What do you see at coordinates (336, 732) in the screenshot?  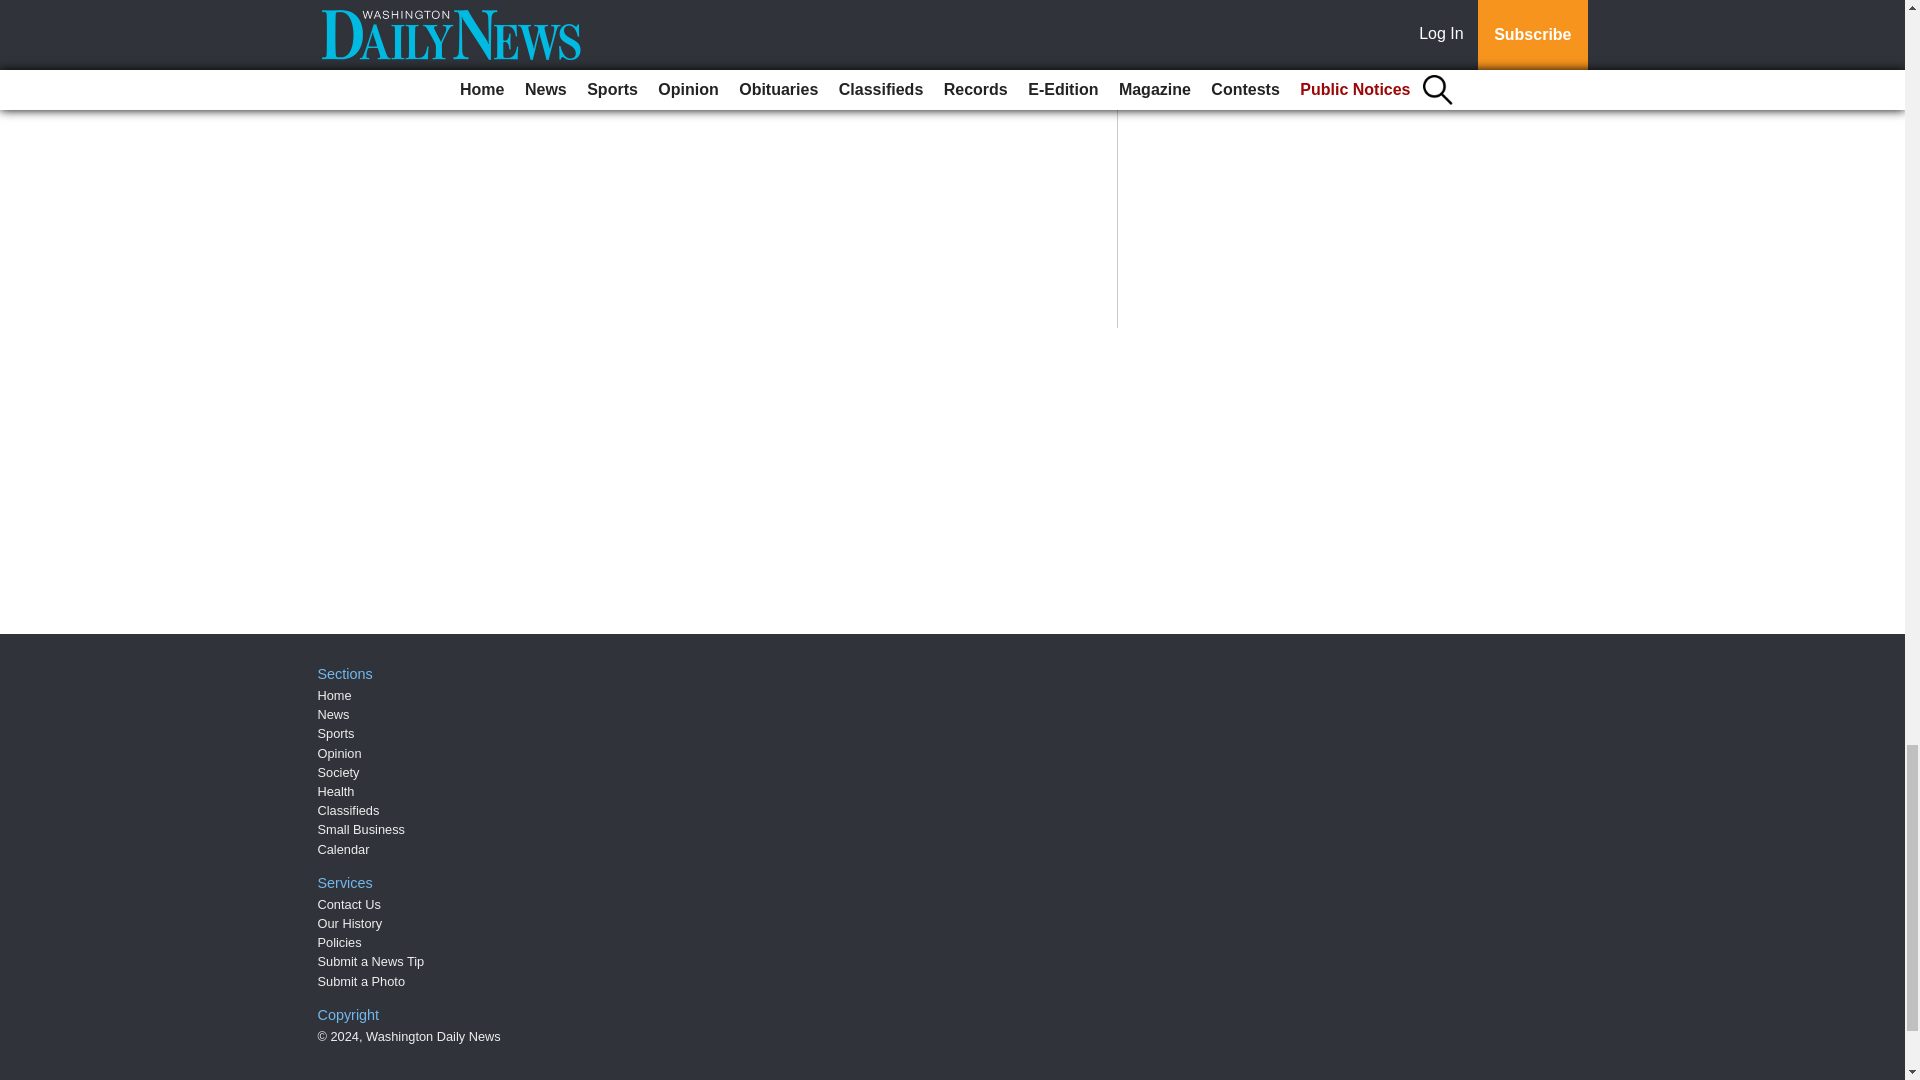 I see `Sports` at bounding box center [336, 732].